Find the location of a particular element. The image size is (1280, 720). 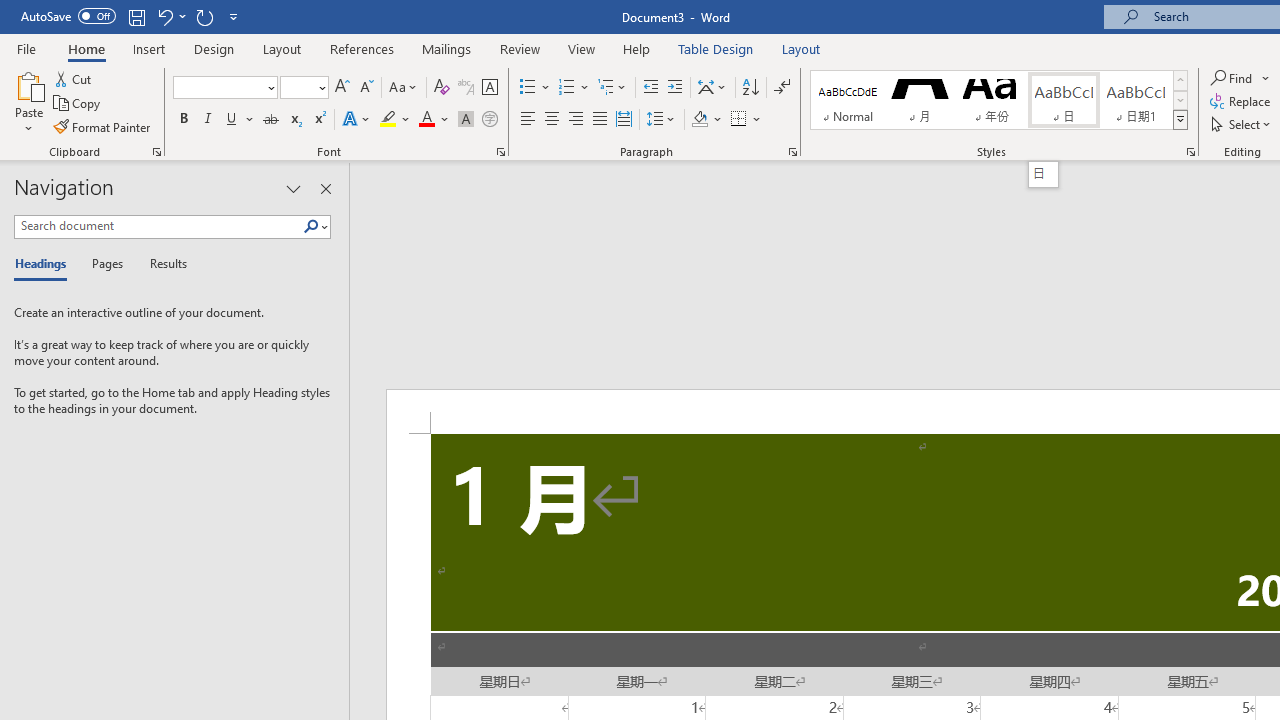

Home is located at coordinates (86, 48).